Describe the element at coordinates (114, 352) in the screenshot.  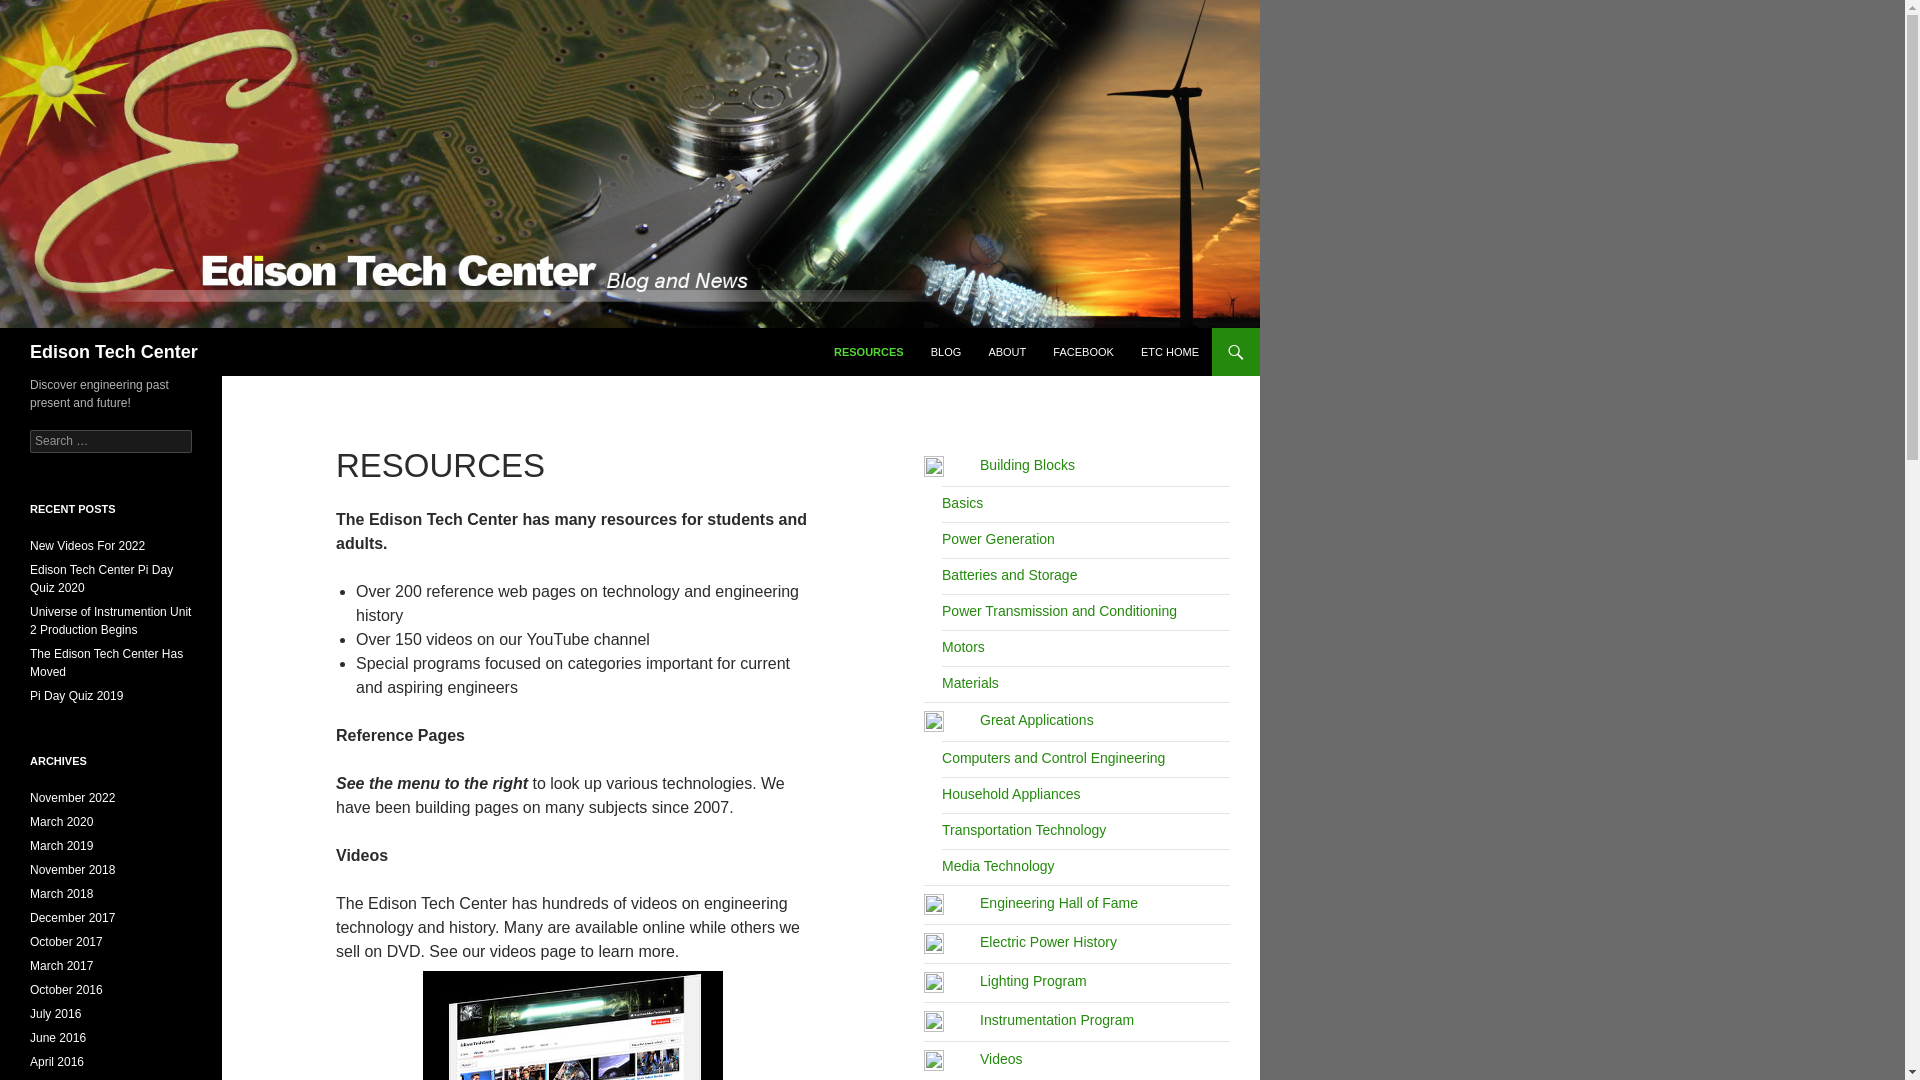
I see `Edison Tech Center` at that location.